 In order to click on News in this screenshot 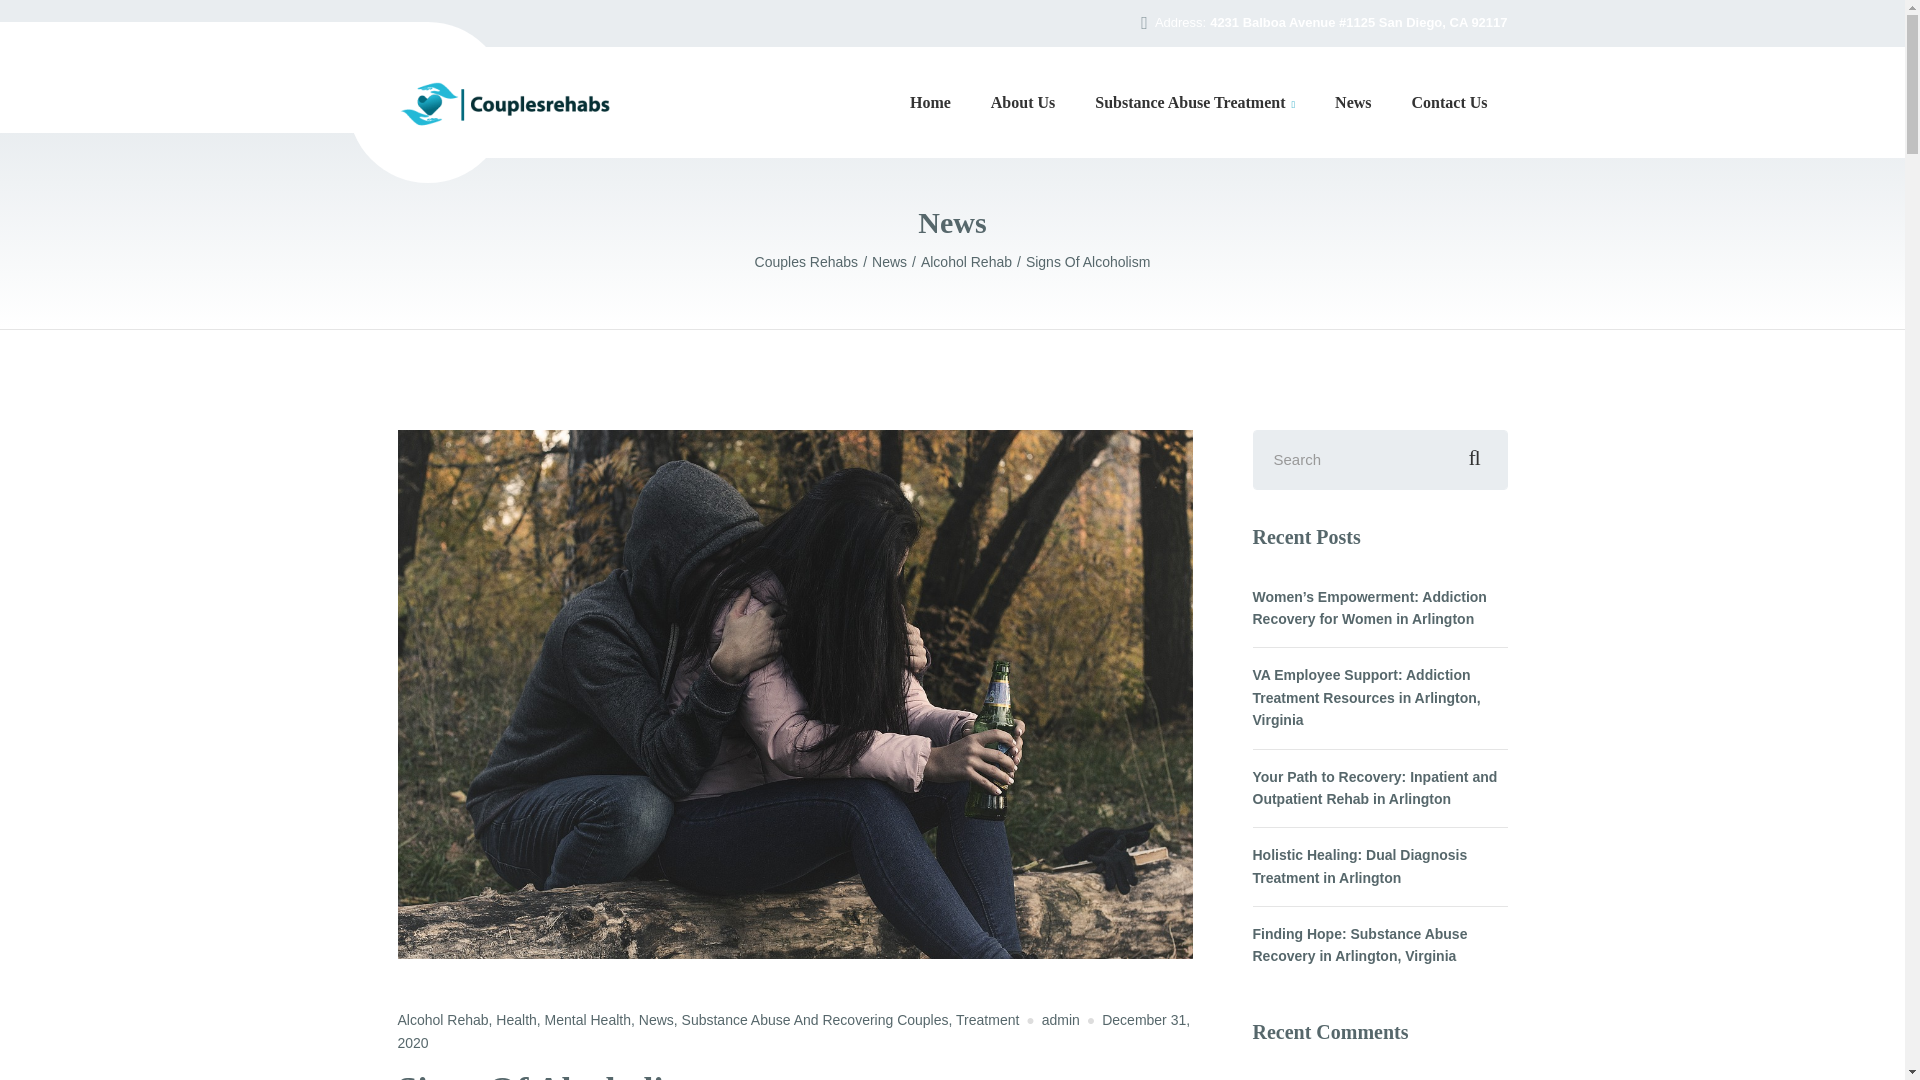, I will do `click(656, 1020)`.